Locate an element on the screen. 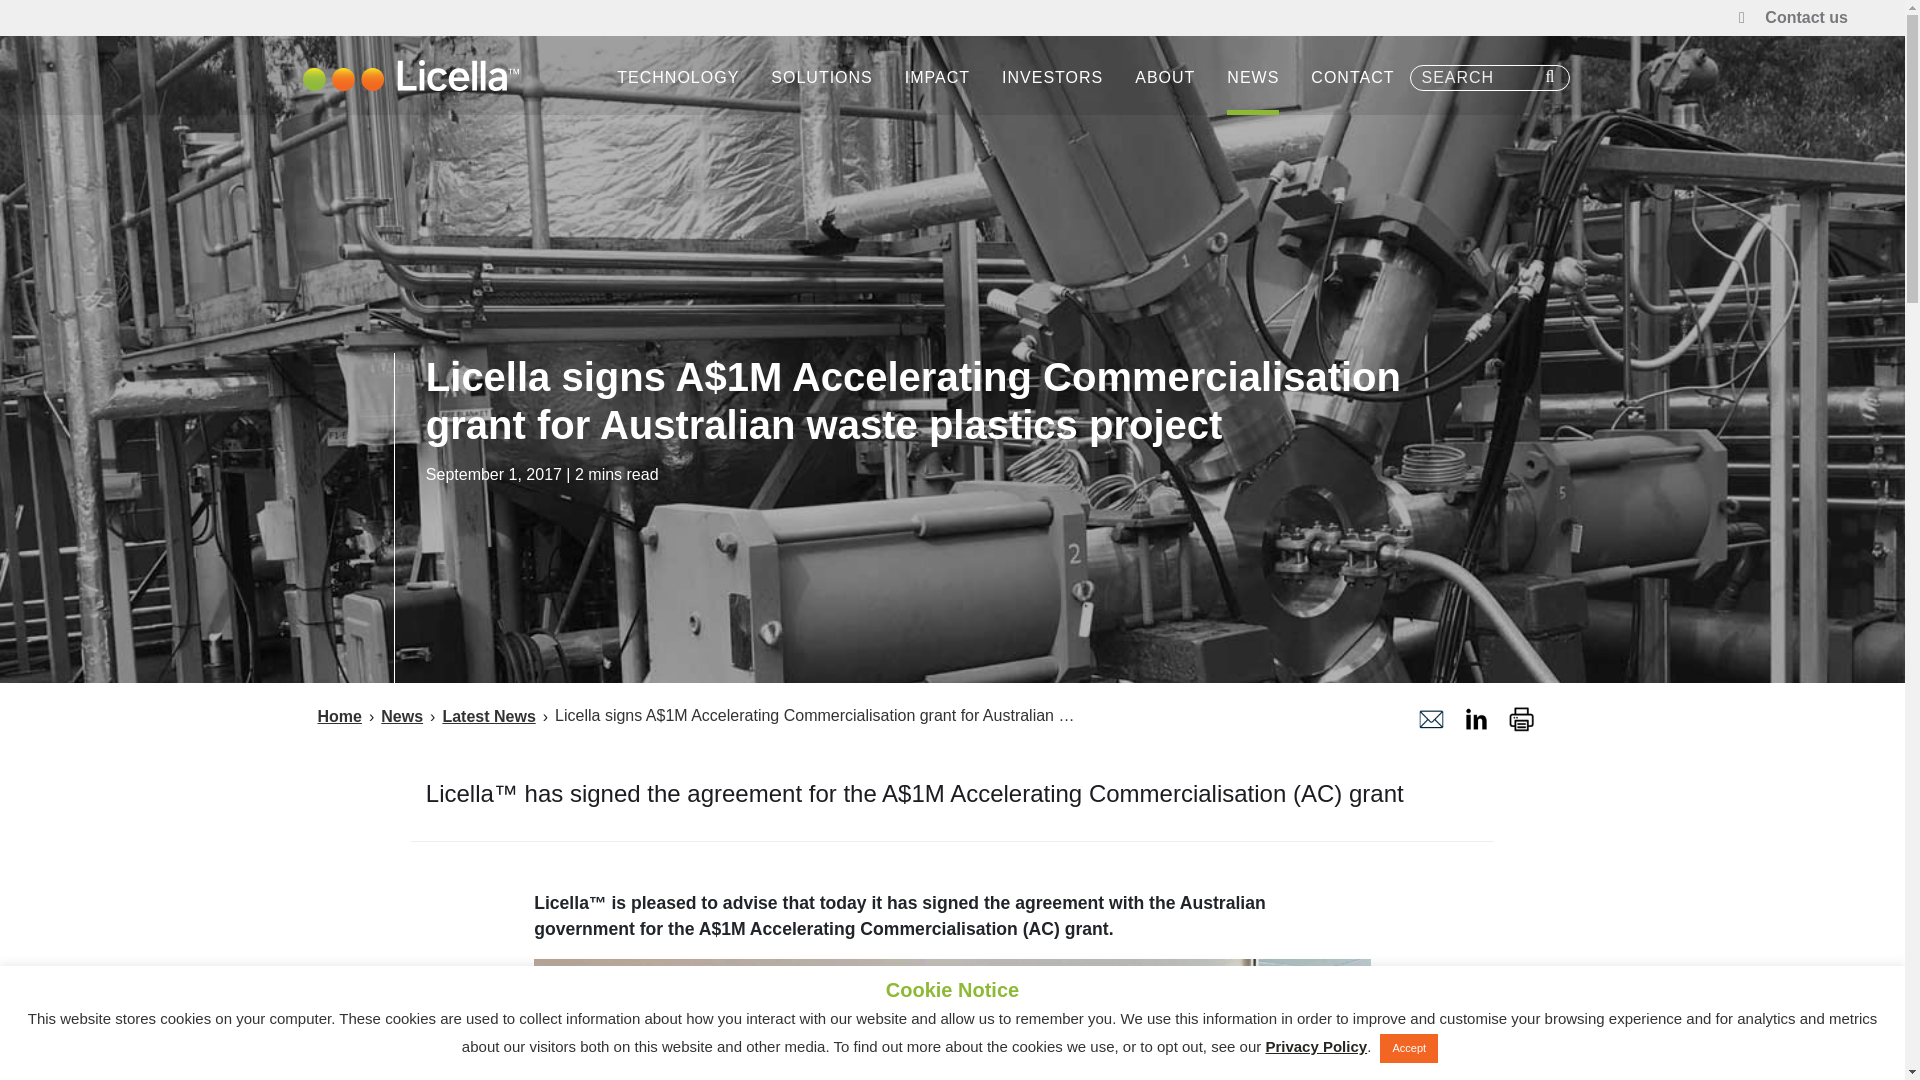  TECHNOLOGY is located at coordinates (678, 78).